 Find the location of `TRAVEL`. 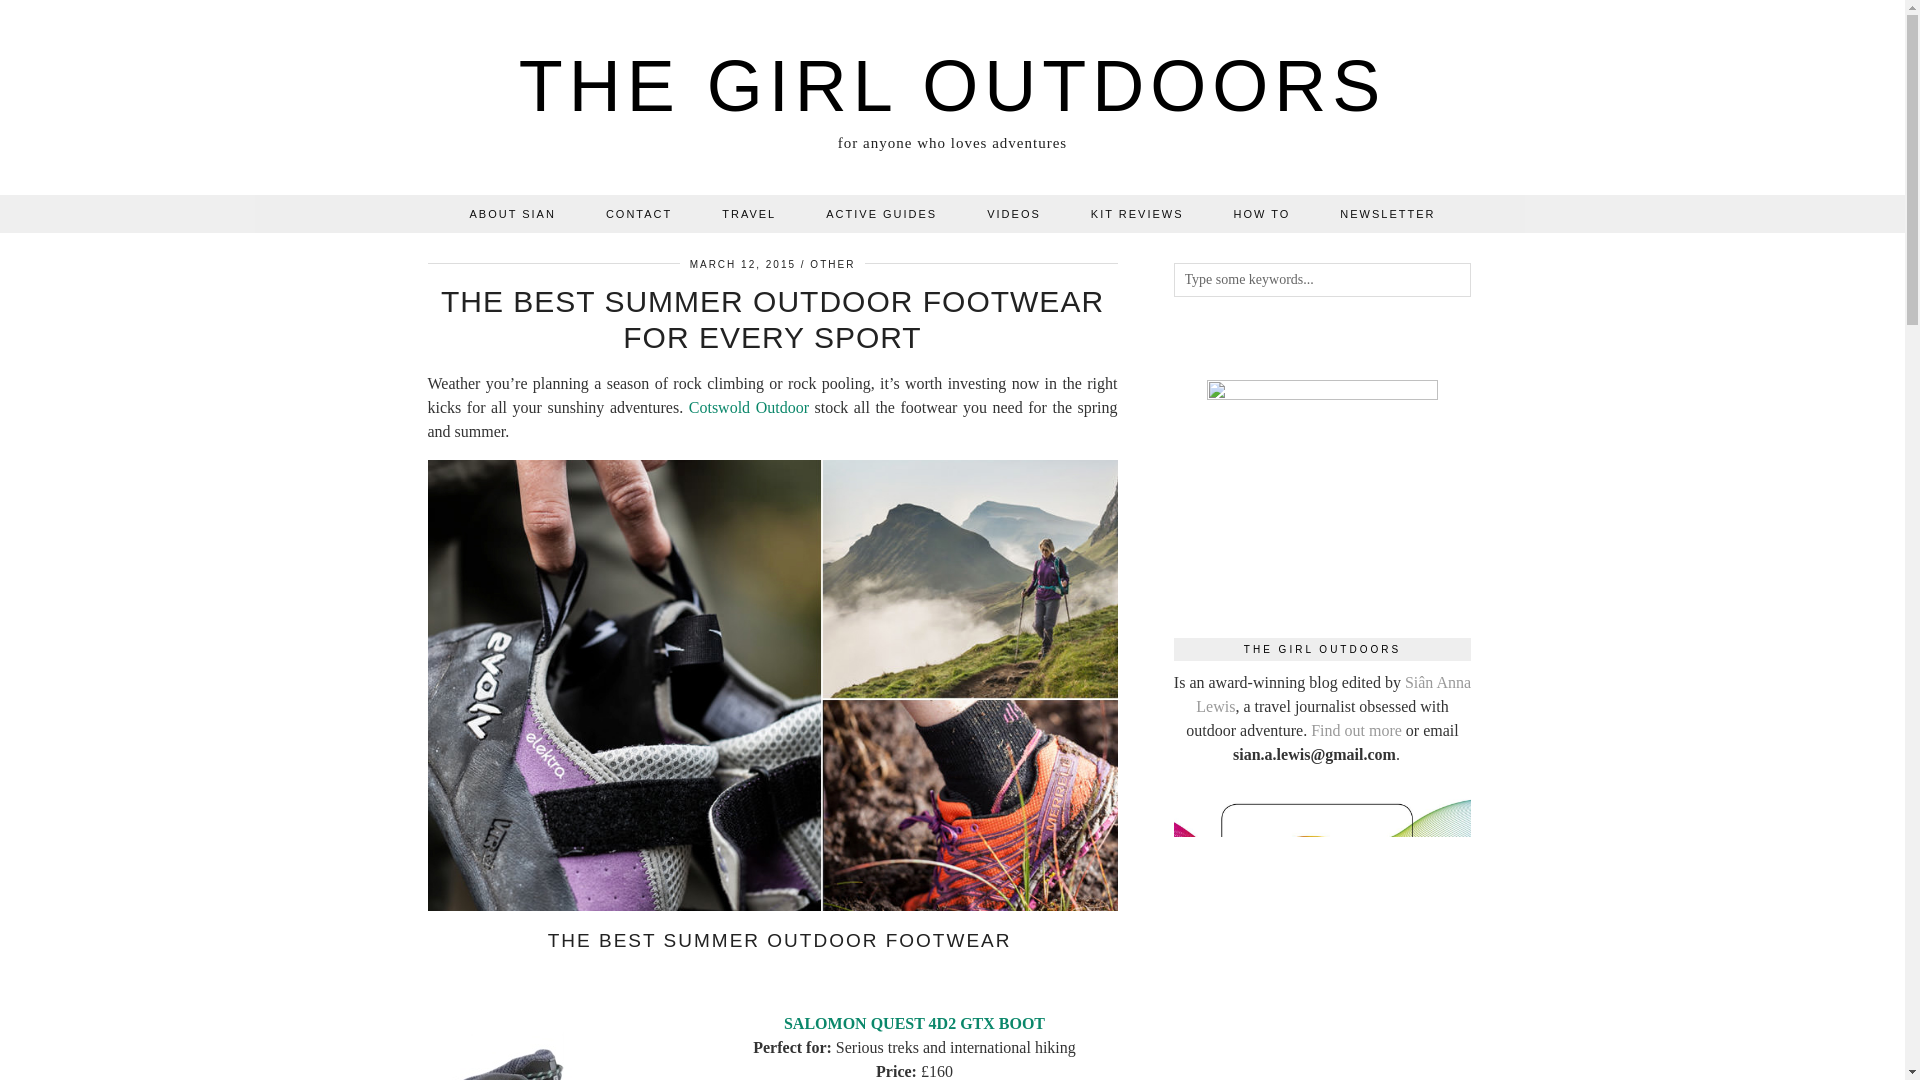

TRAVEL is located at coordinates (748, 213).